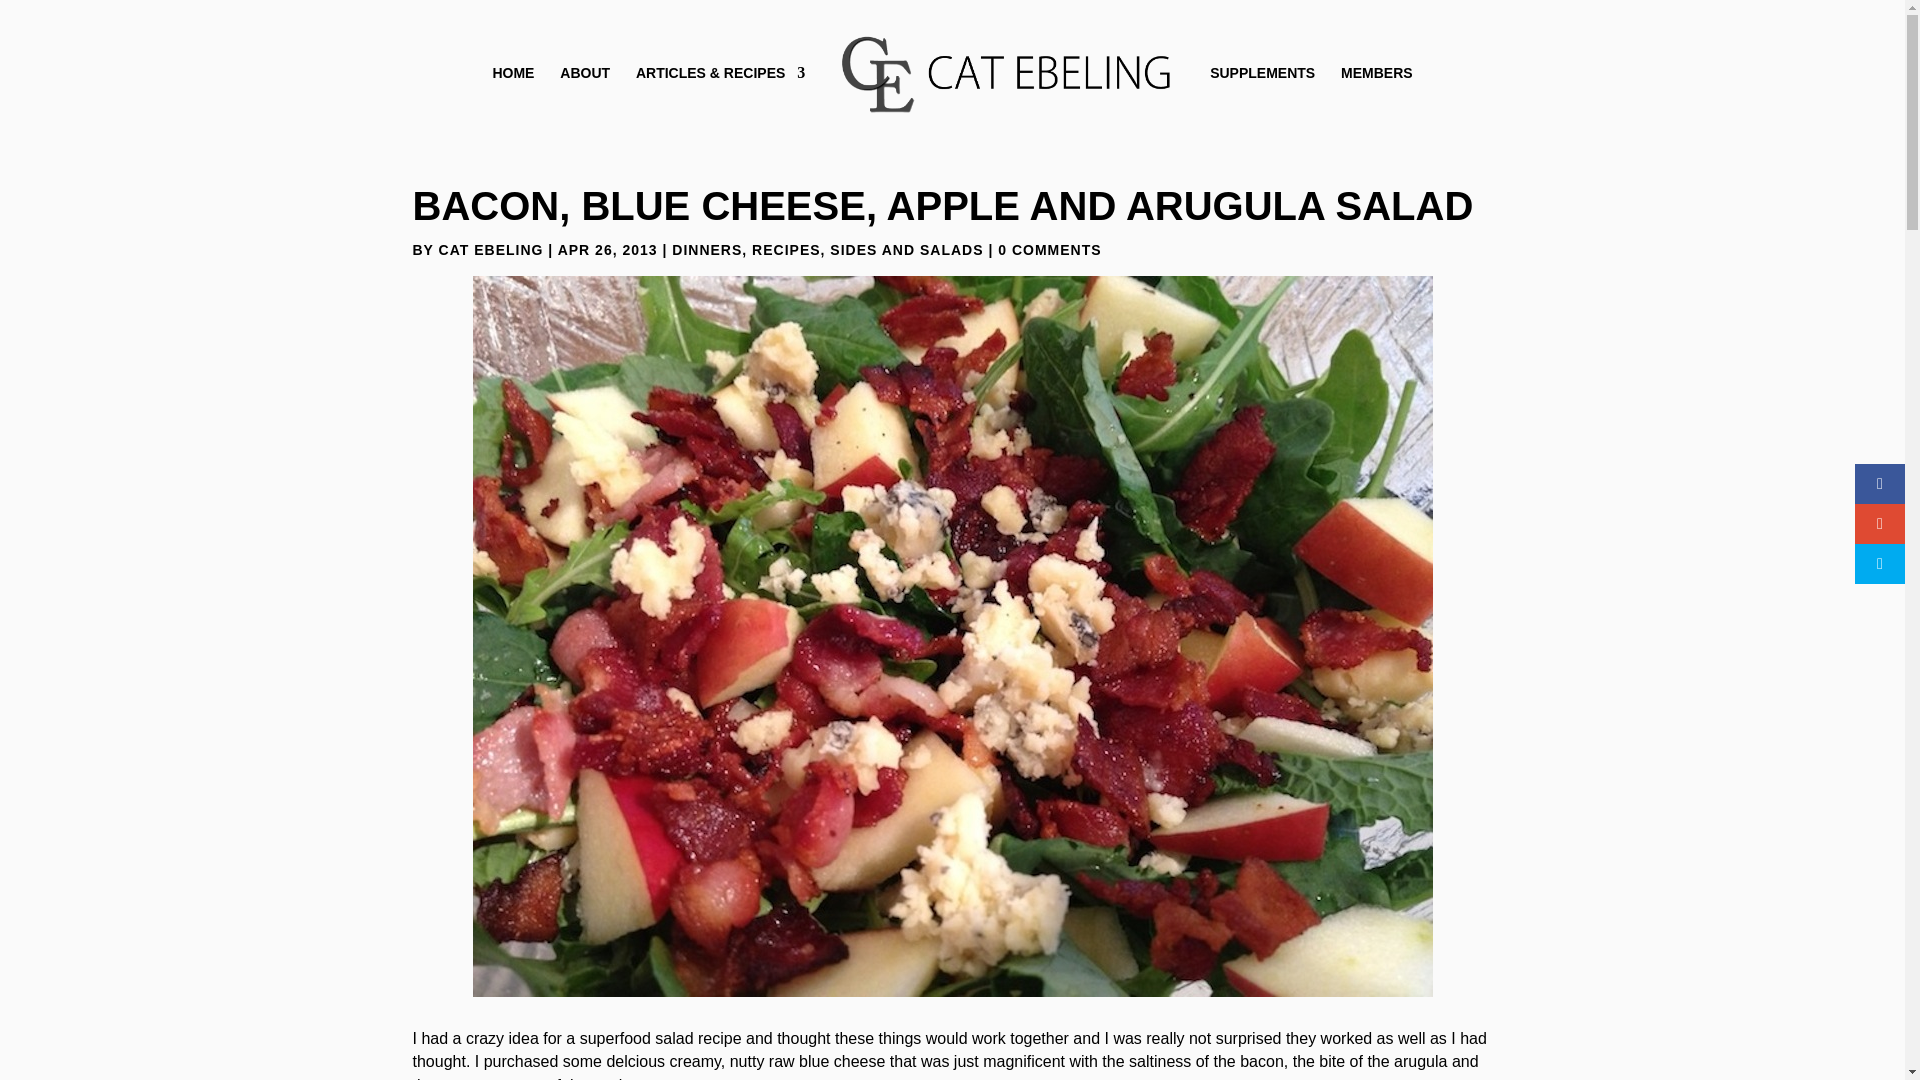 The height and width of the screenshot is (1080, 1920). What do you see at coordinates (491, 250) in the screenshot?
I see `Posts by Cat Ebeling` at bounding box center [491, 250].